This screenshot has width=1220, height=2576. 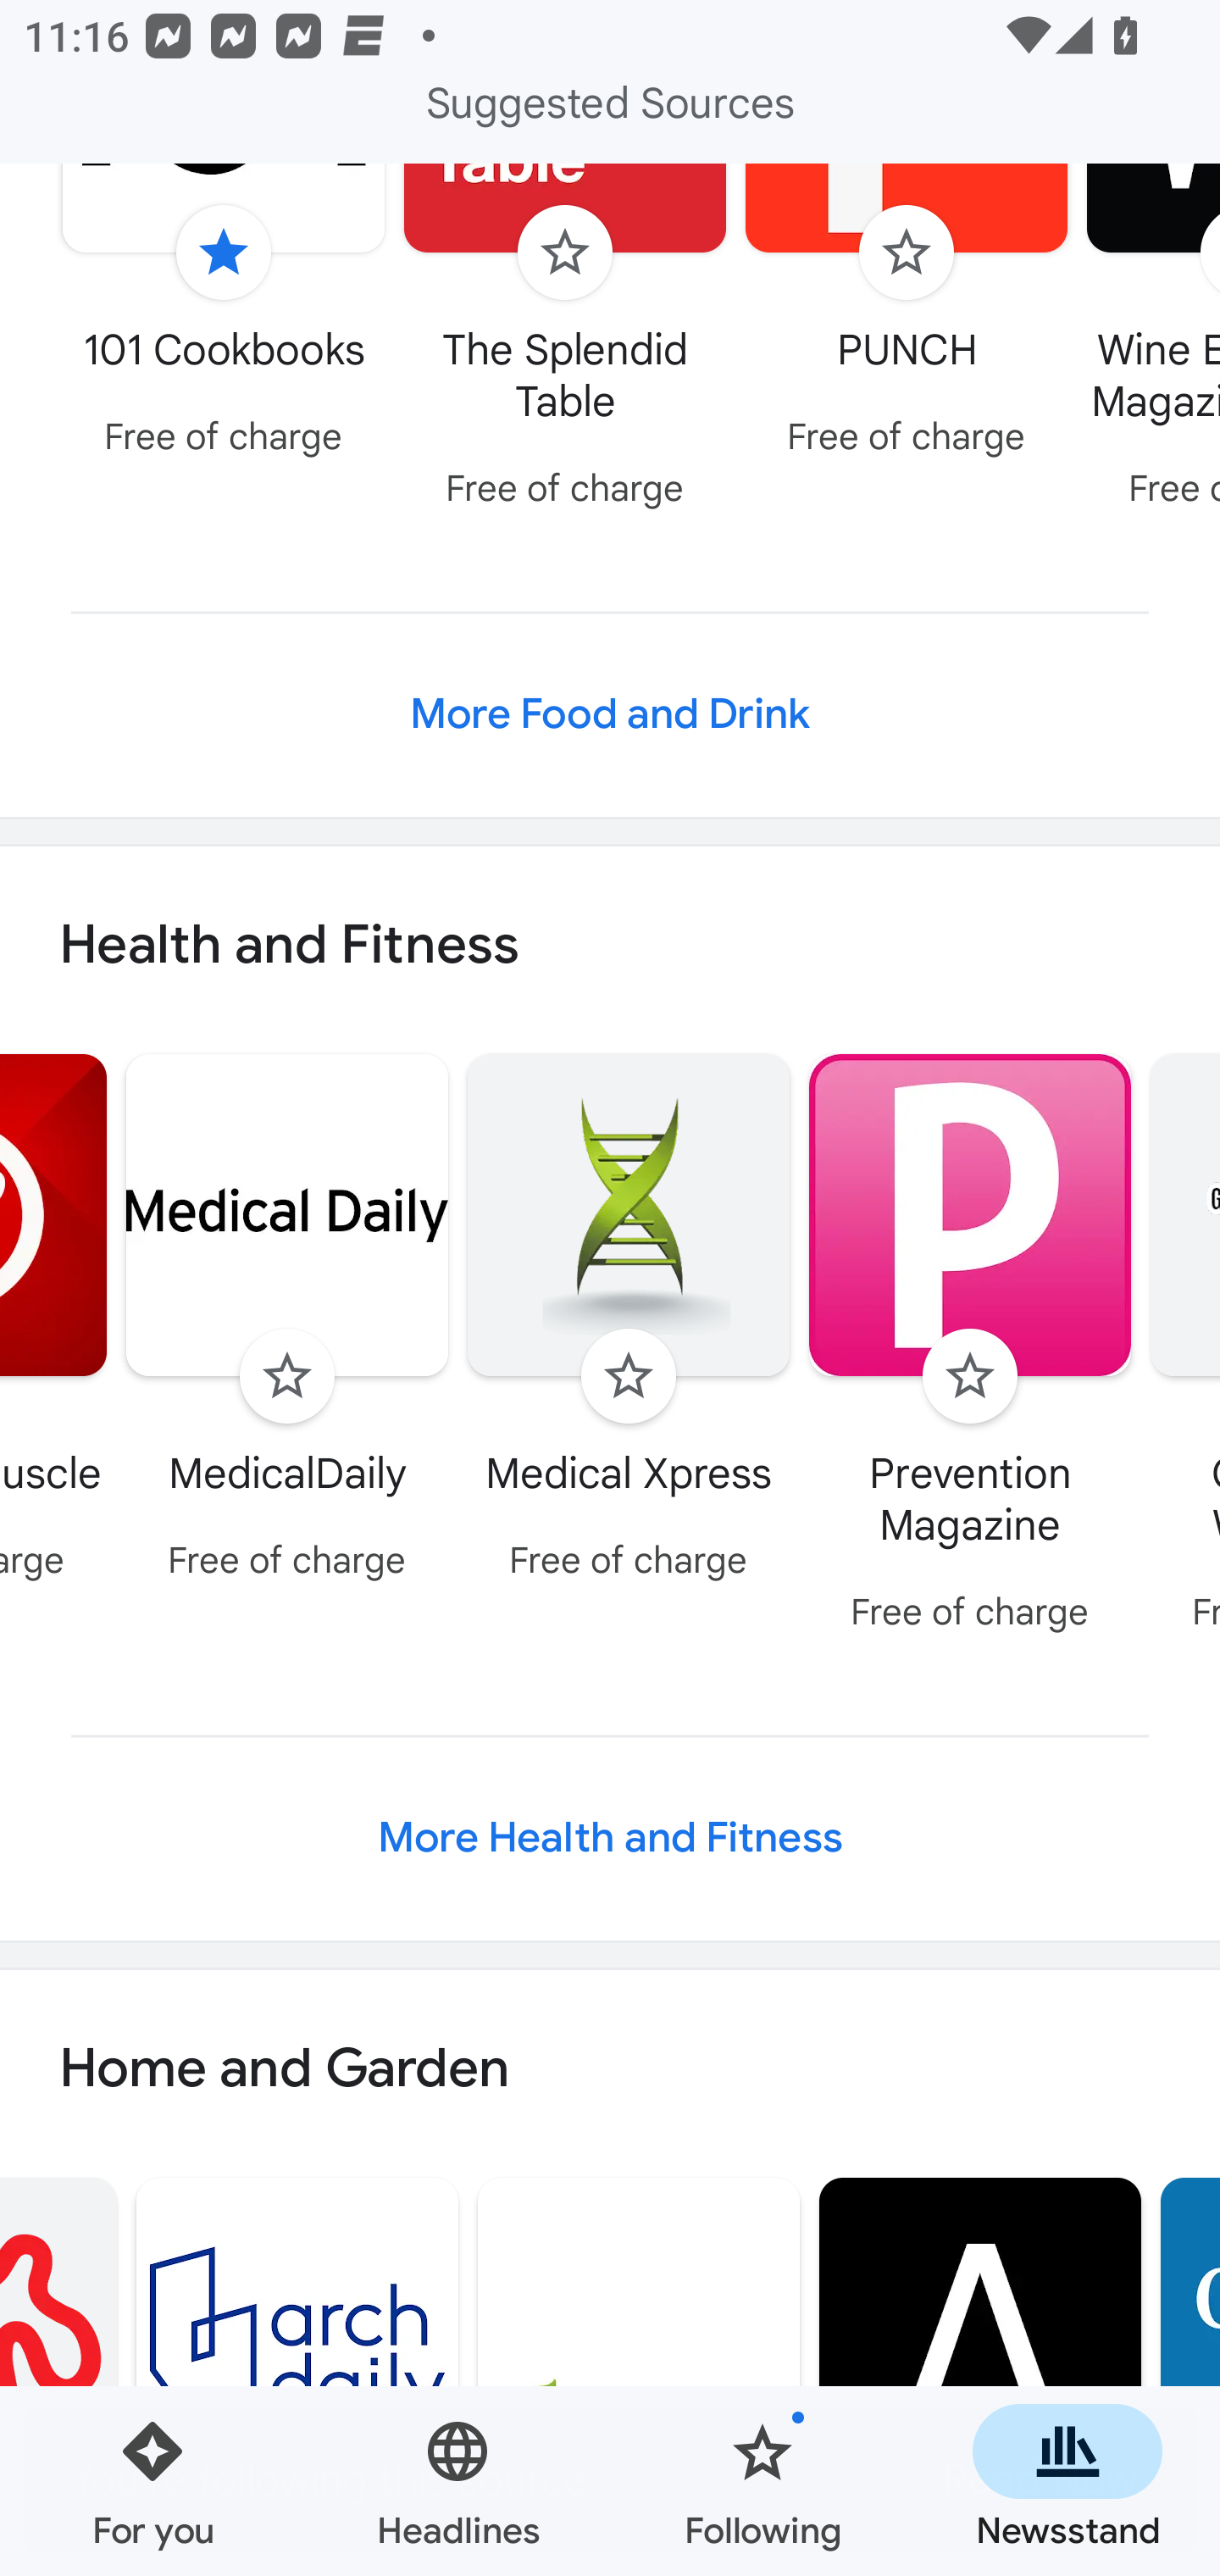 I want to click on More Food and Drink, so click(x=610, y=714).